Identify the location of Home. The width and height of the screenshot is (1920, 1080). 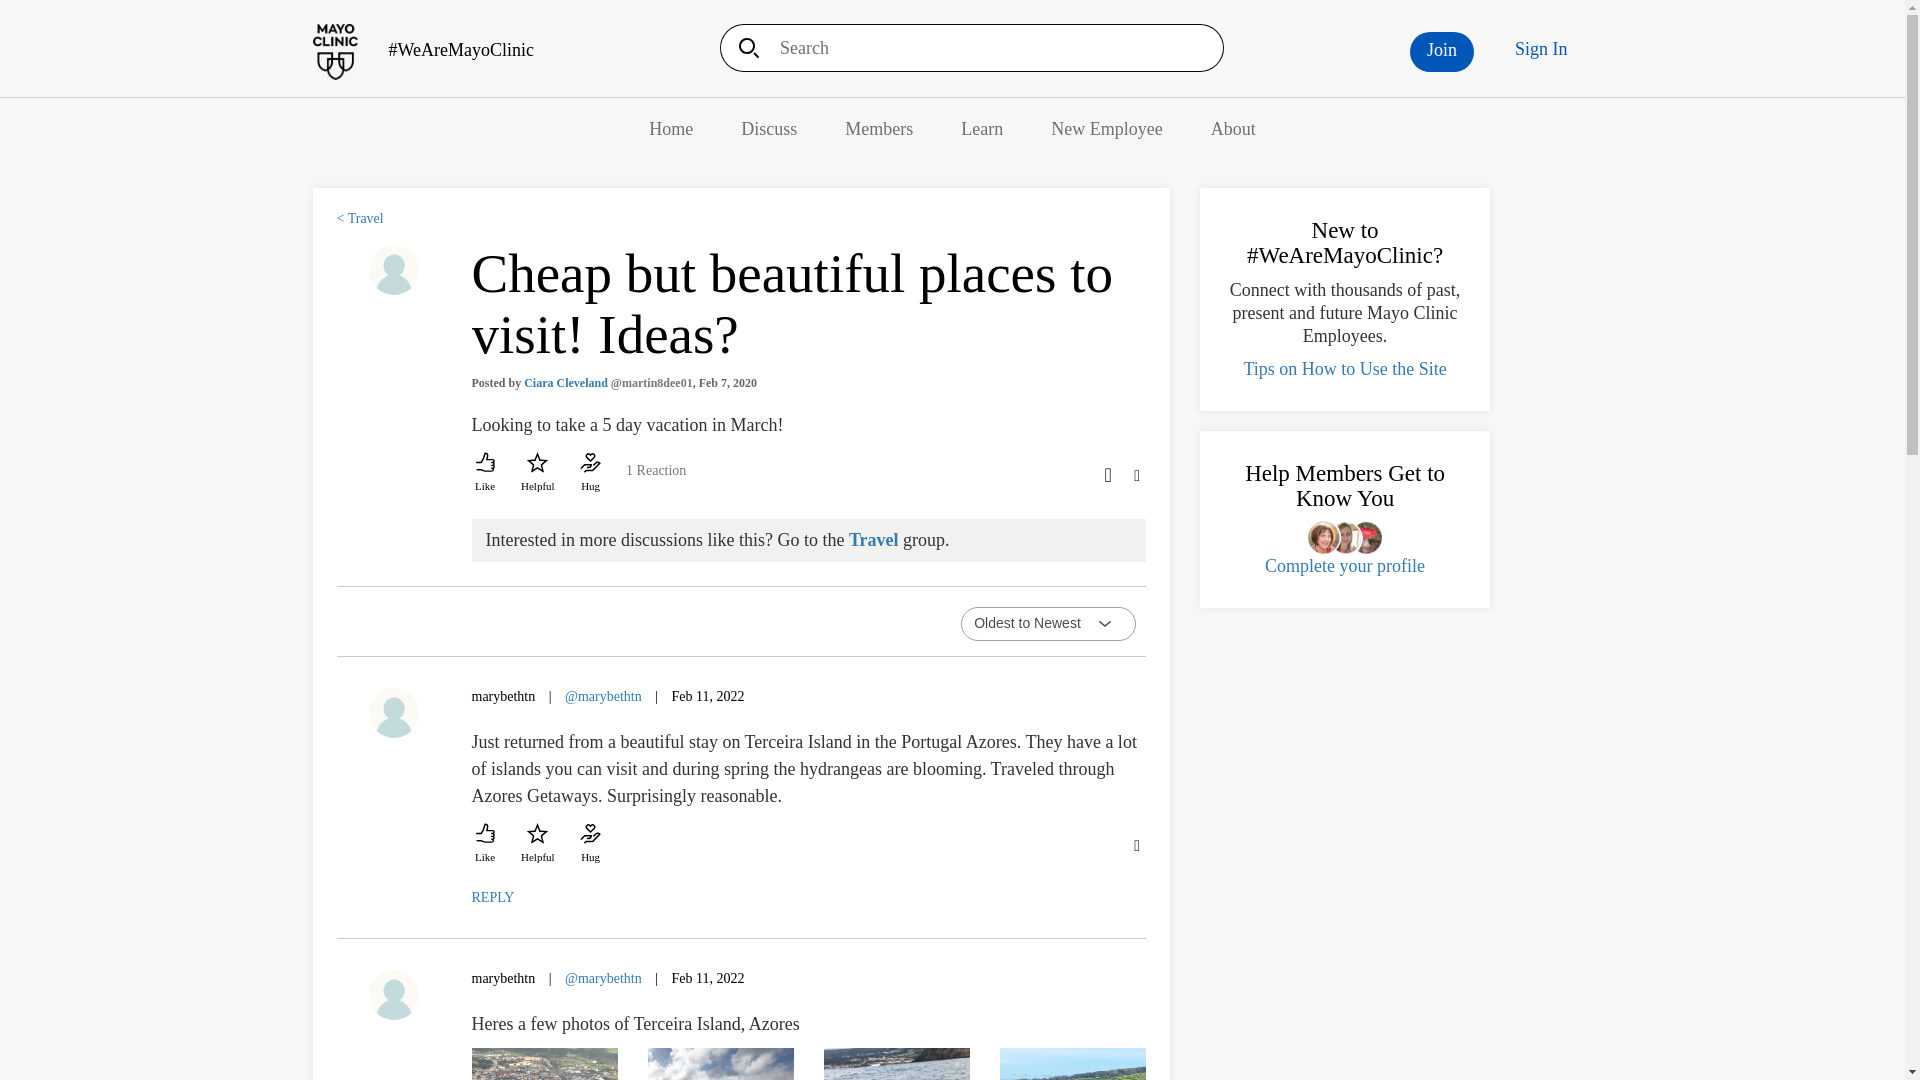
(670, 128).